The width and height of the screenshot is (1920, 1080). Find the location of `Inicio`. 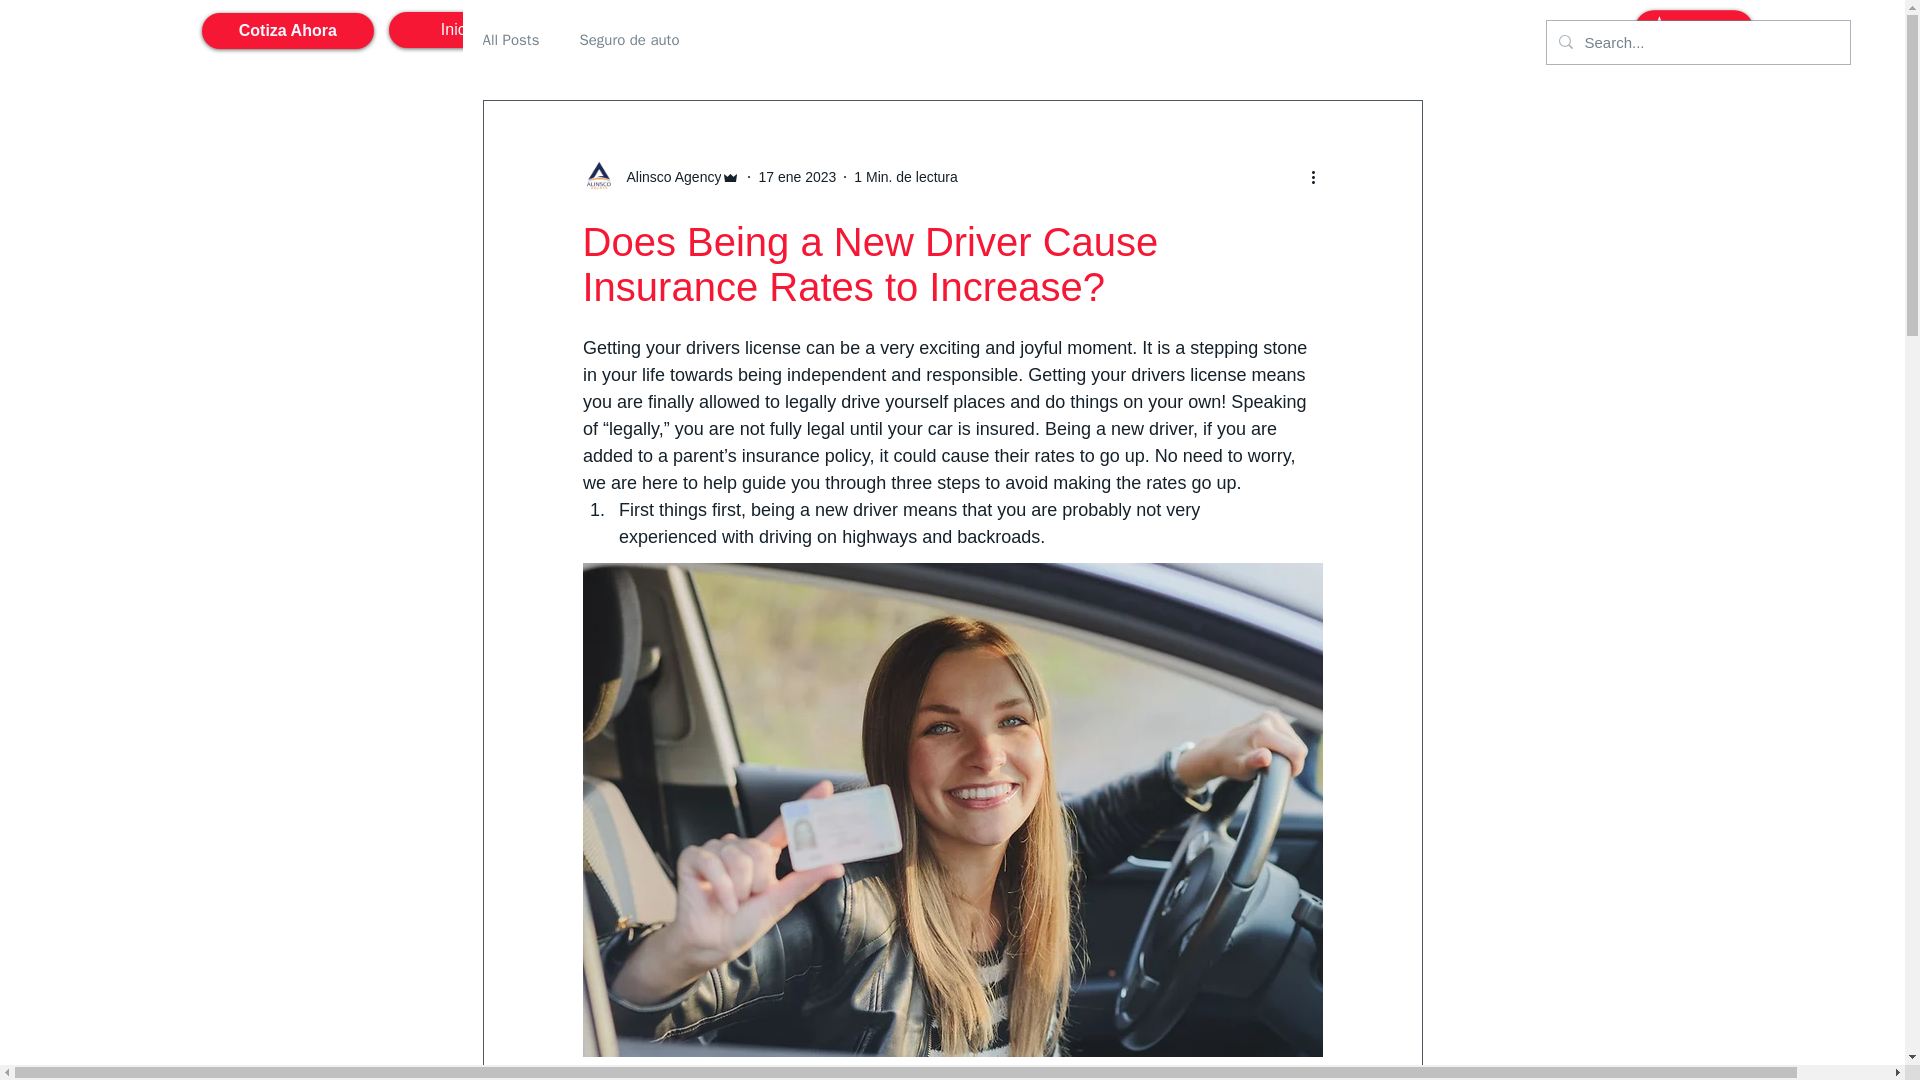

Inicio is located at coordinates (460, 29).